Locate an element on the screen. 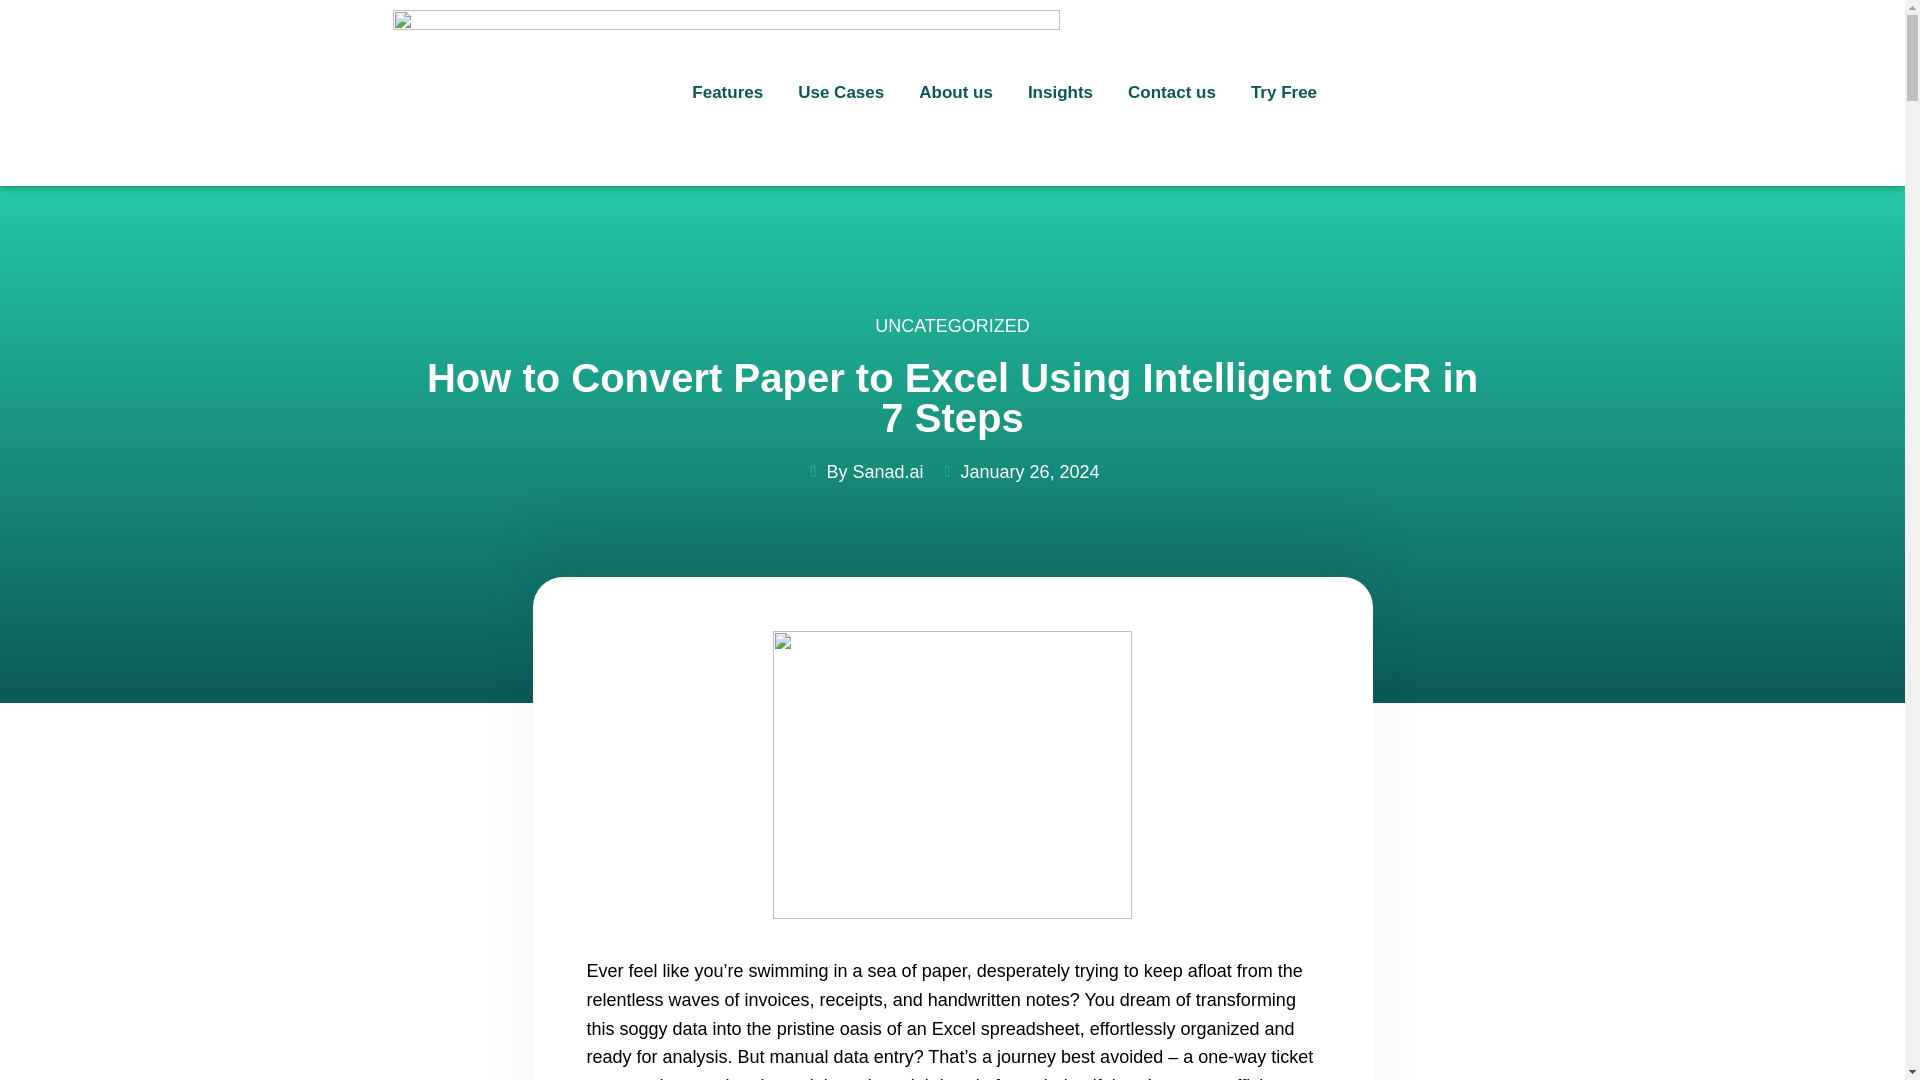  January 26, 2024 is located at coordinates (1018, 472).